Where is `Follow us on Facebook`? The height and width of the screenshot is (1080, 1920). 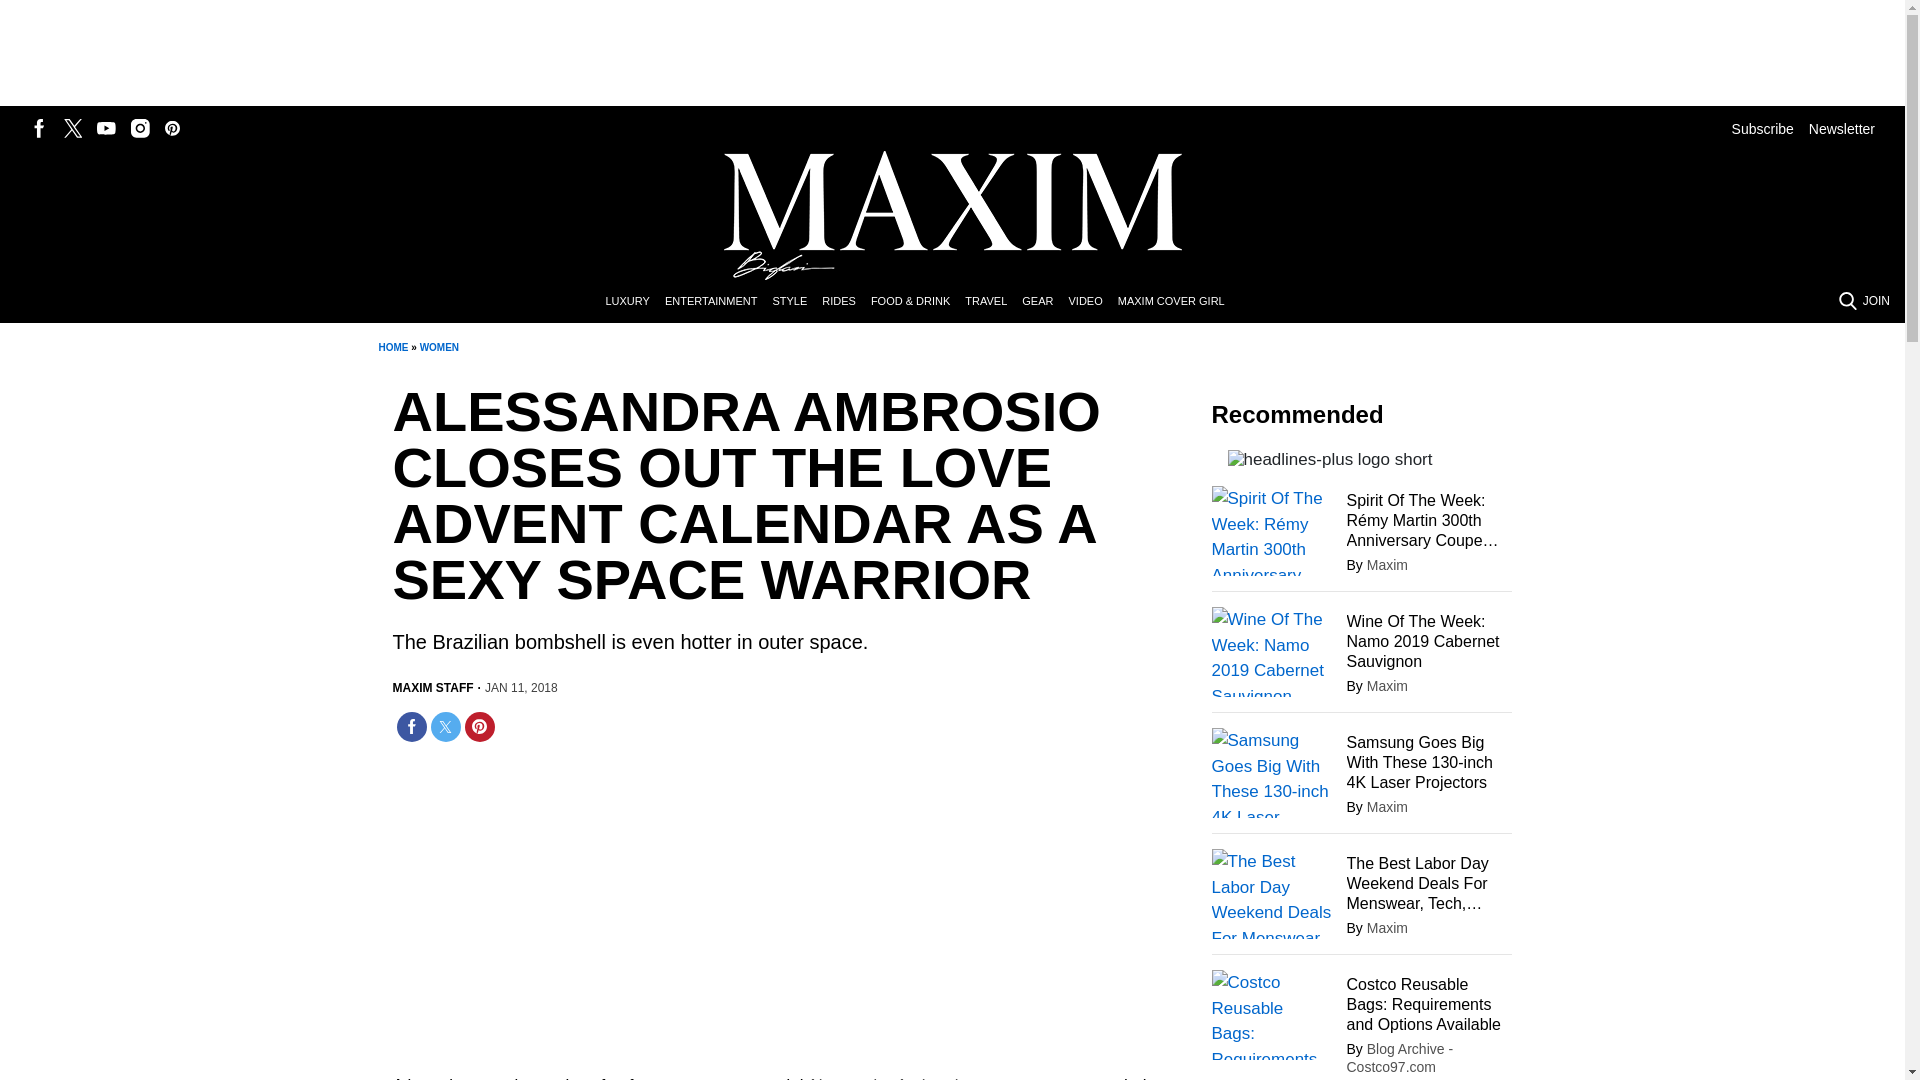
Follow us on Facebook is located at coordinates (40, 128).